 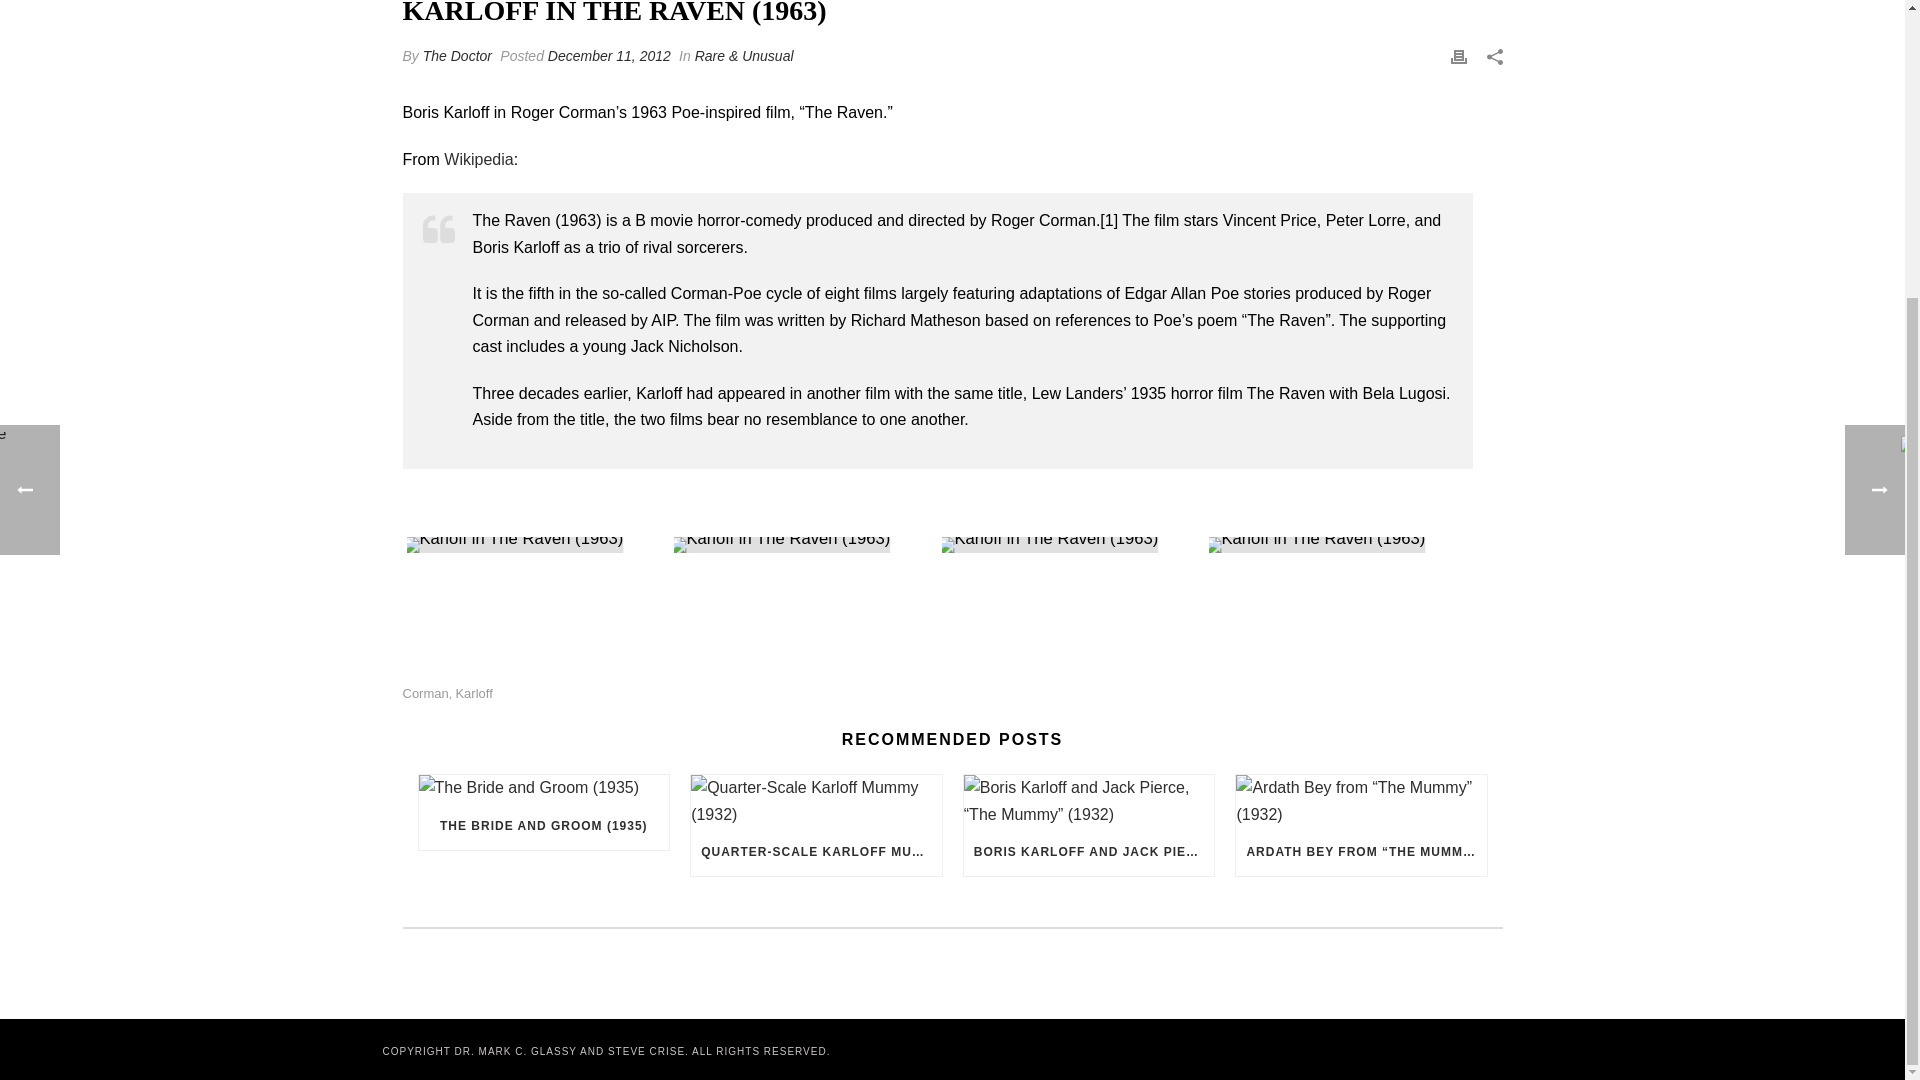 I want to click on Karloff, so click(x=473, y=692).